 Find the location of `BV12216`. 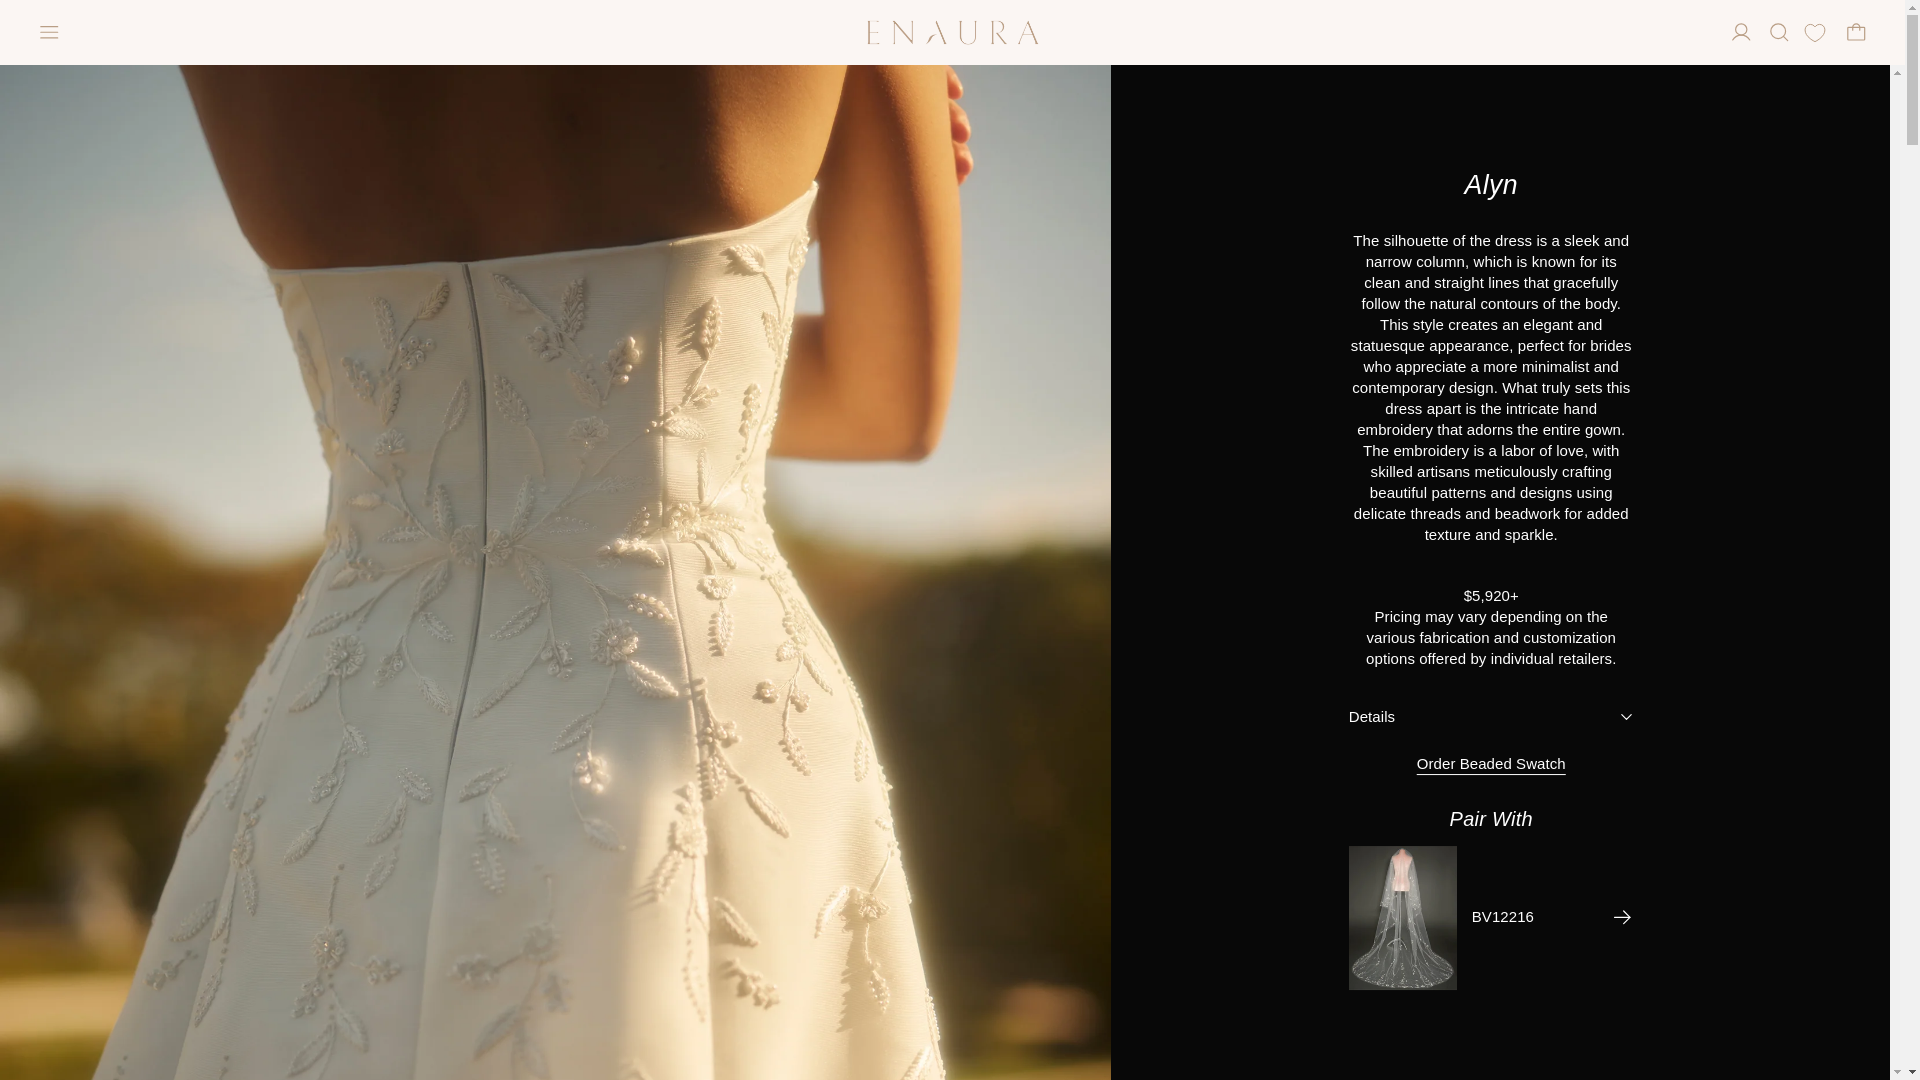

BV12216 is located at coordinates (1552, 918).